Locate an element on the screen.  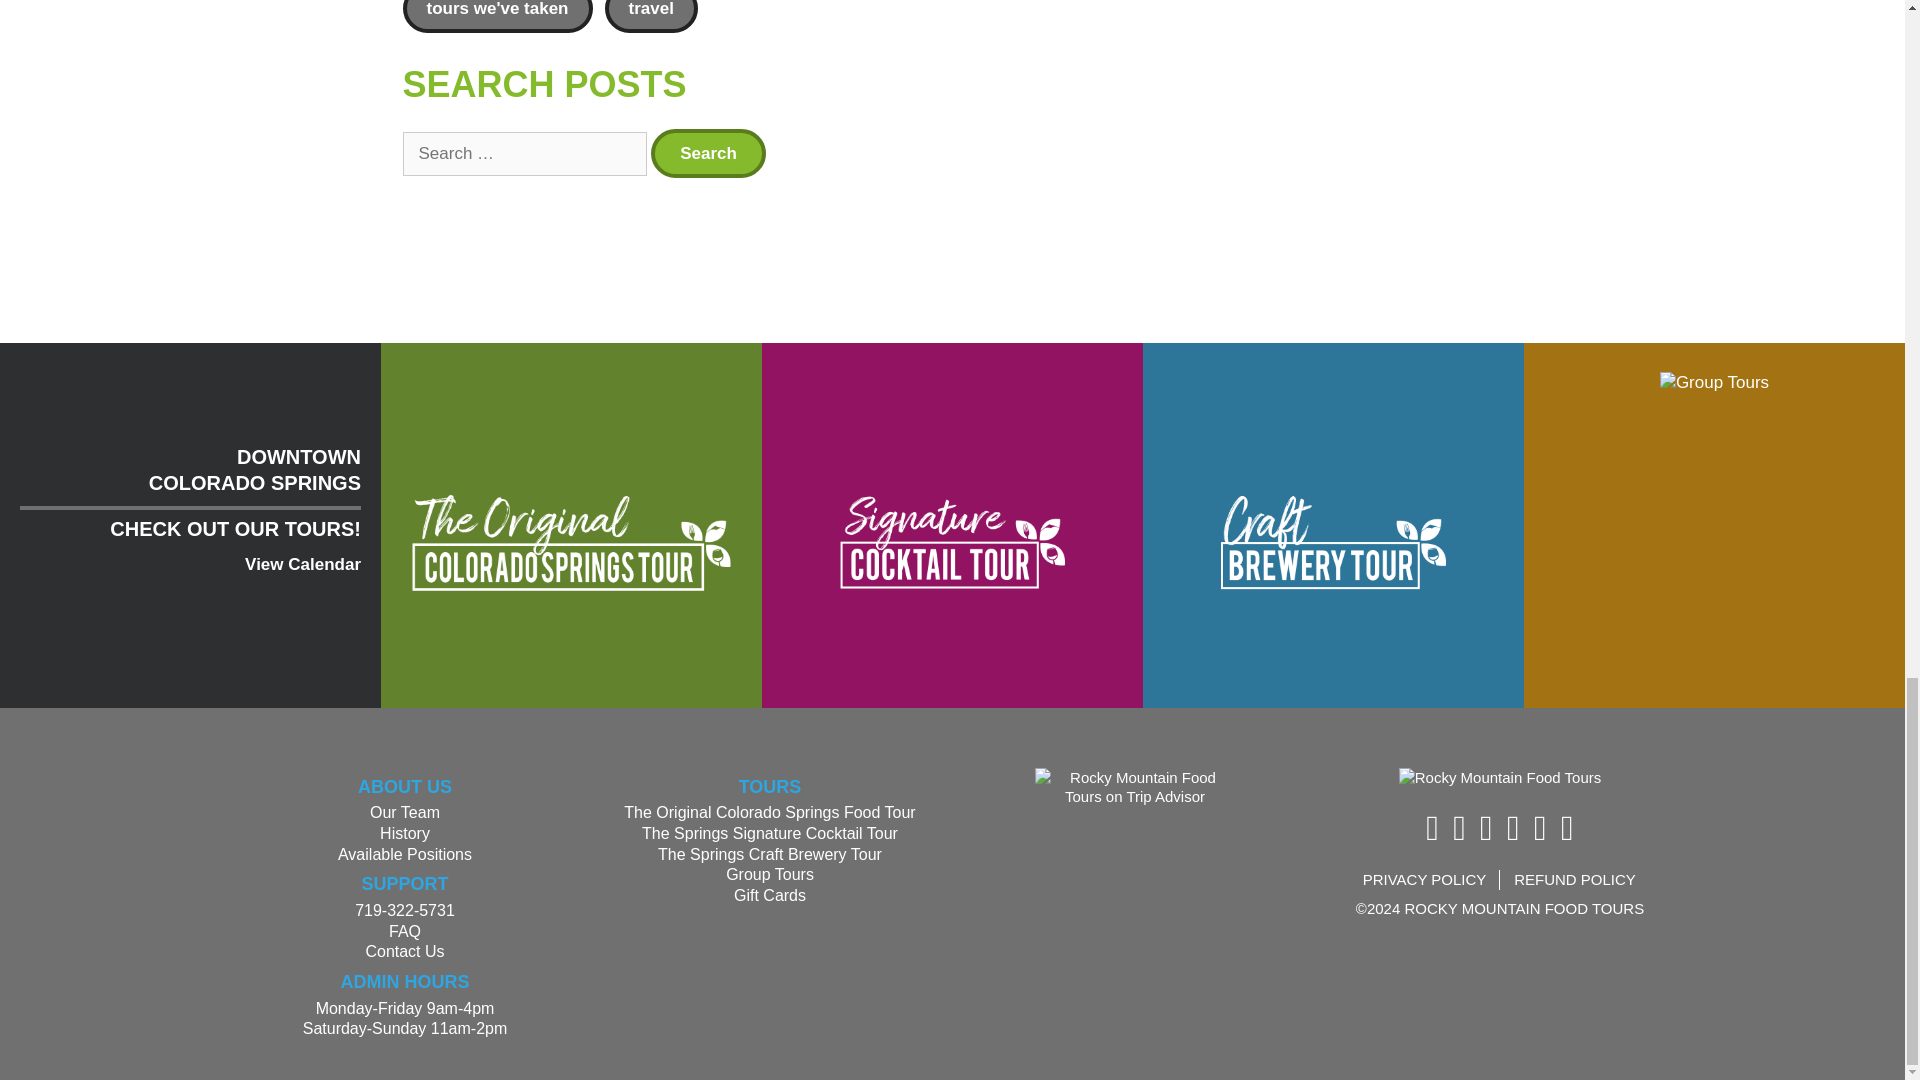
History is located at coordinates (405, 834).